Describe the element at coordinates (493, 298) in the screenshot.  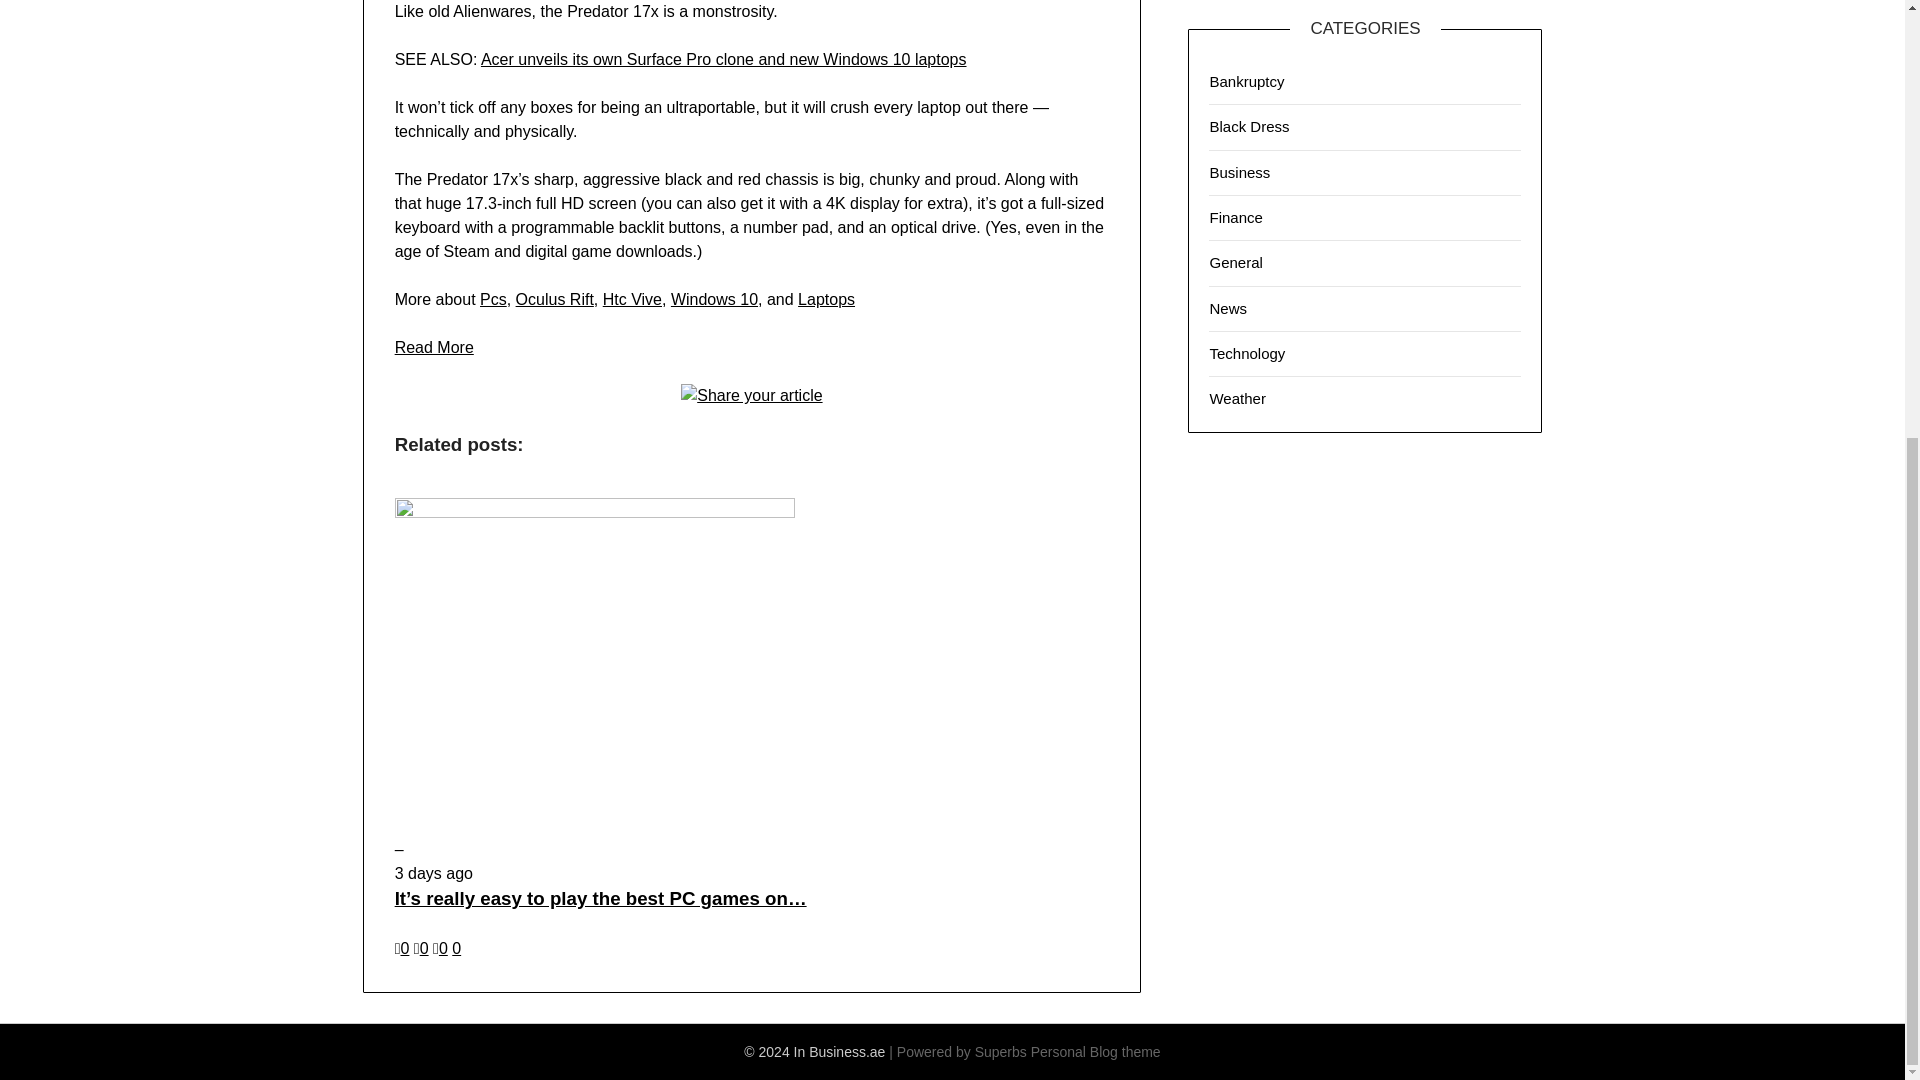
I see `Pcs` at that location.